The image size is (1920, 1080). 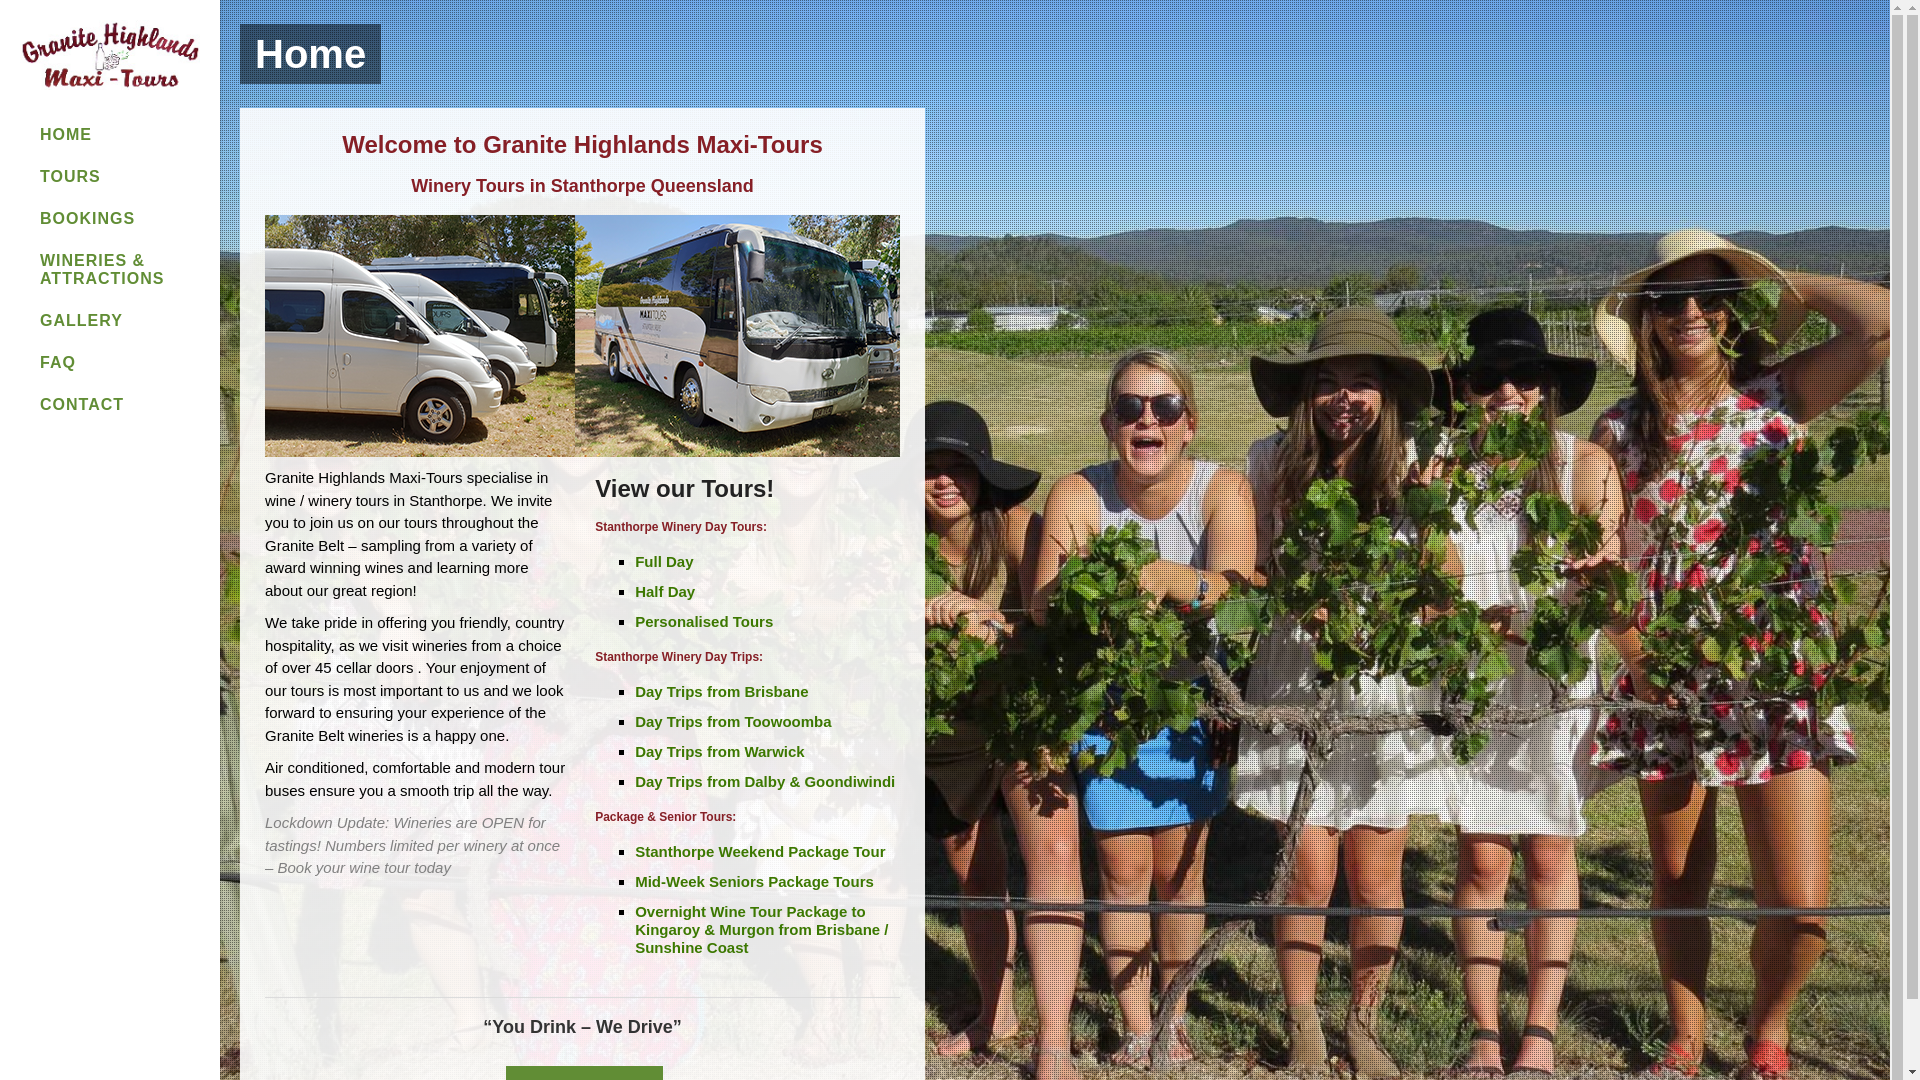 What do you see at coordinates (120, 134) in the screenshot?
I see `HOME` at bounding box center [120, 134].